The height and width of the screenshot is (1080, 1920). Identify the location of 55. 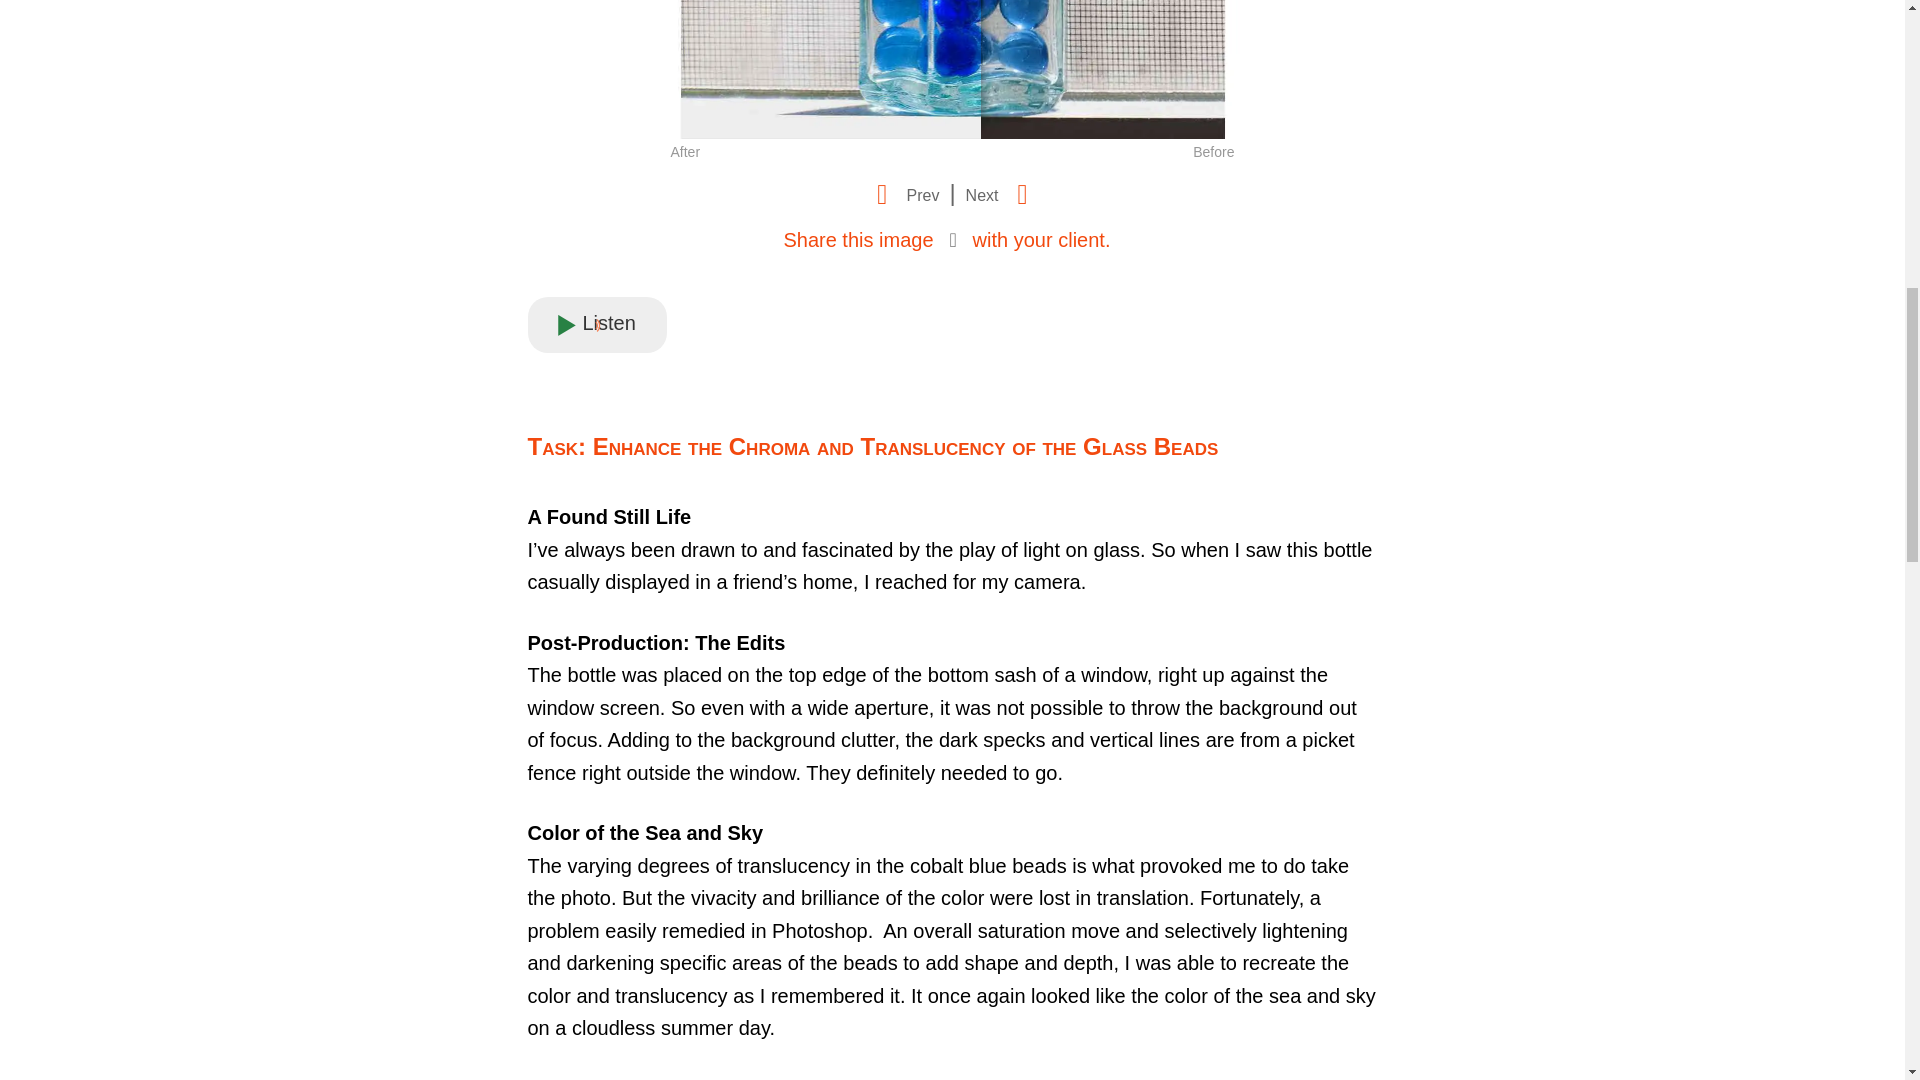
(953, 69).